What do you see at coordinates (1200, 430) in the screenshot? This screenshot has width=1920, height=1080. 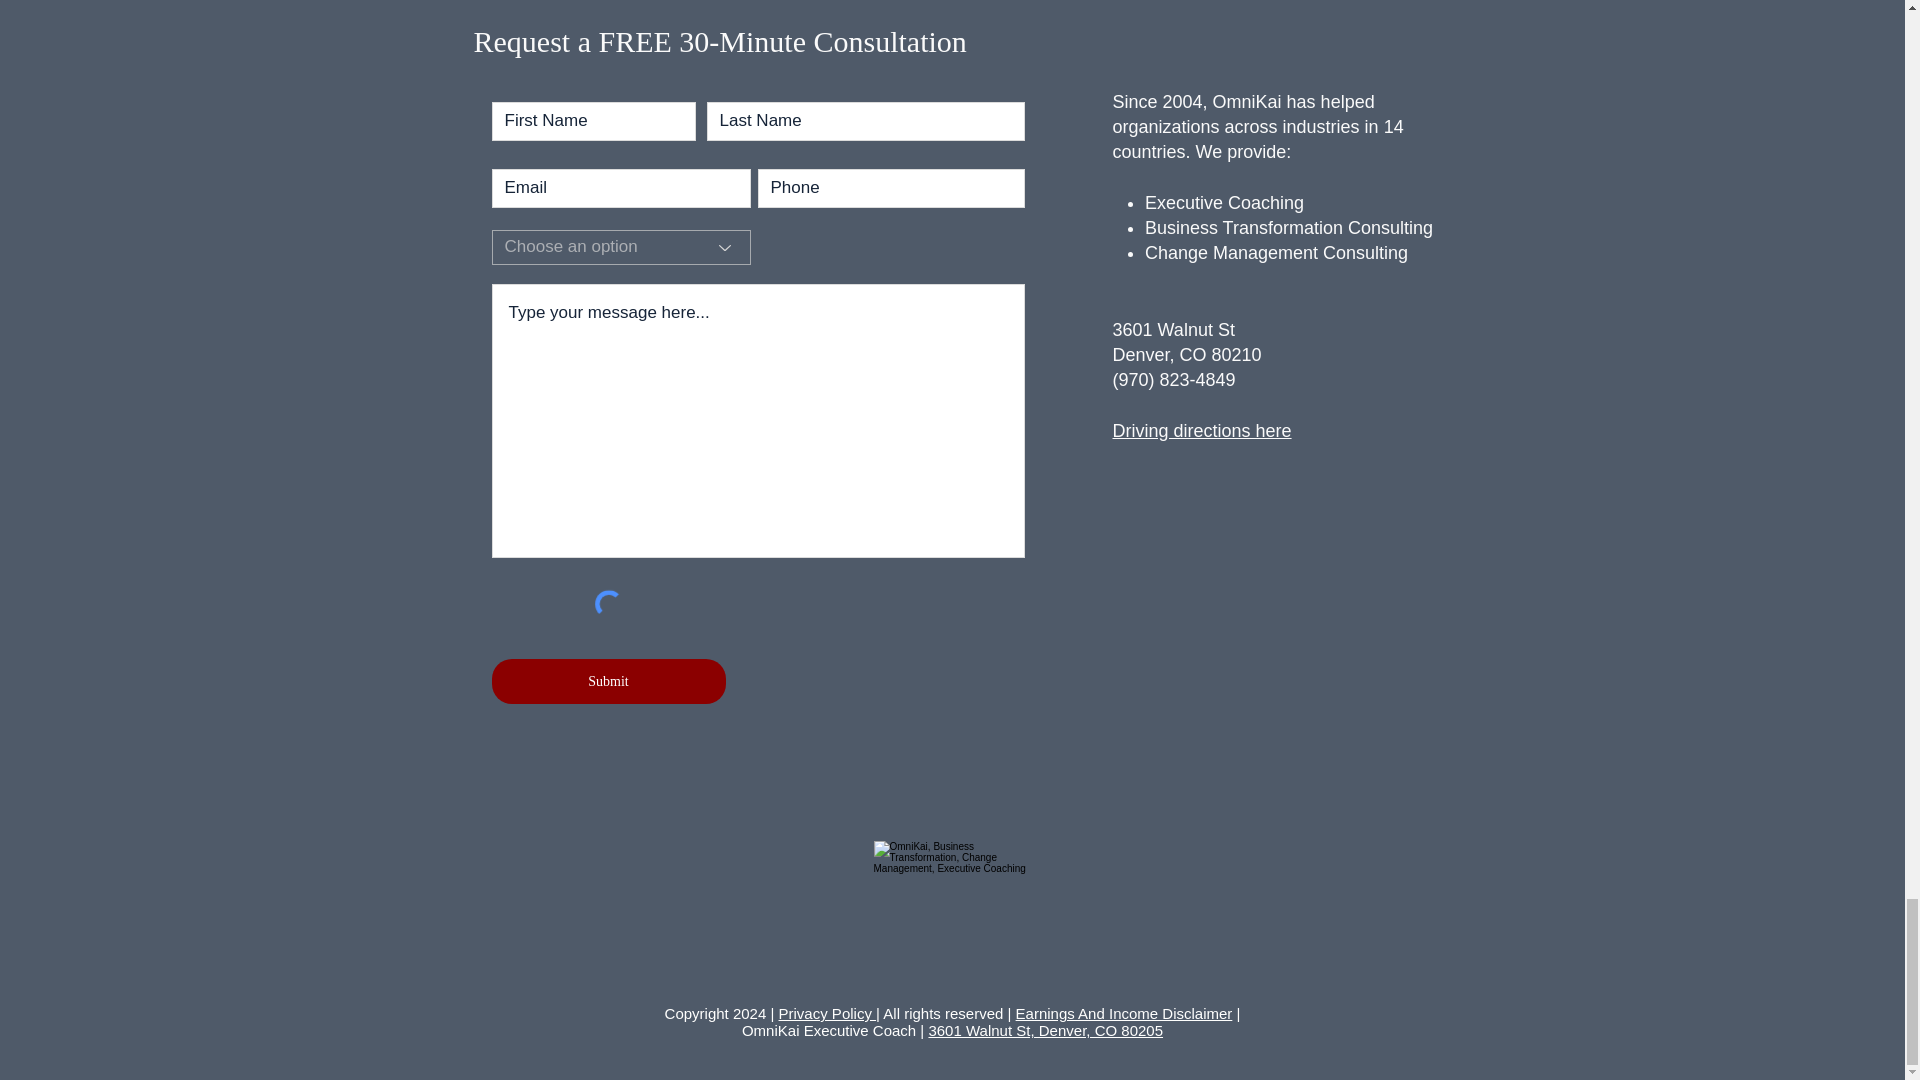 I see `Driving directions here` at bounding box center [1200, 430].